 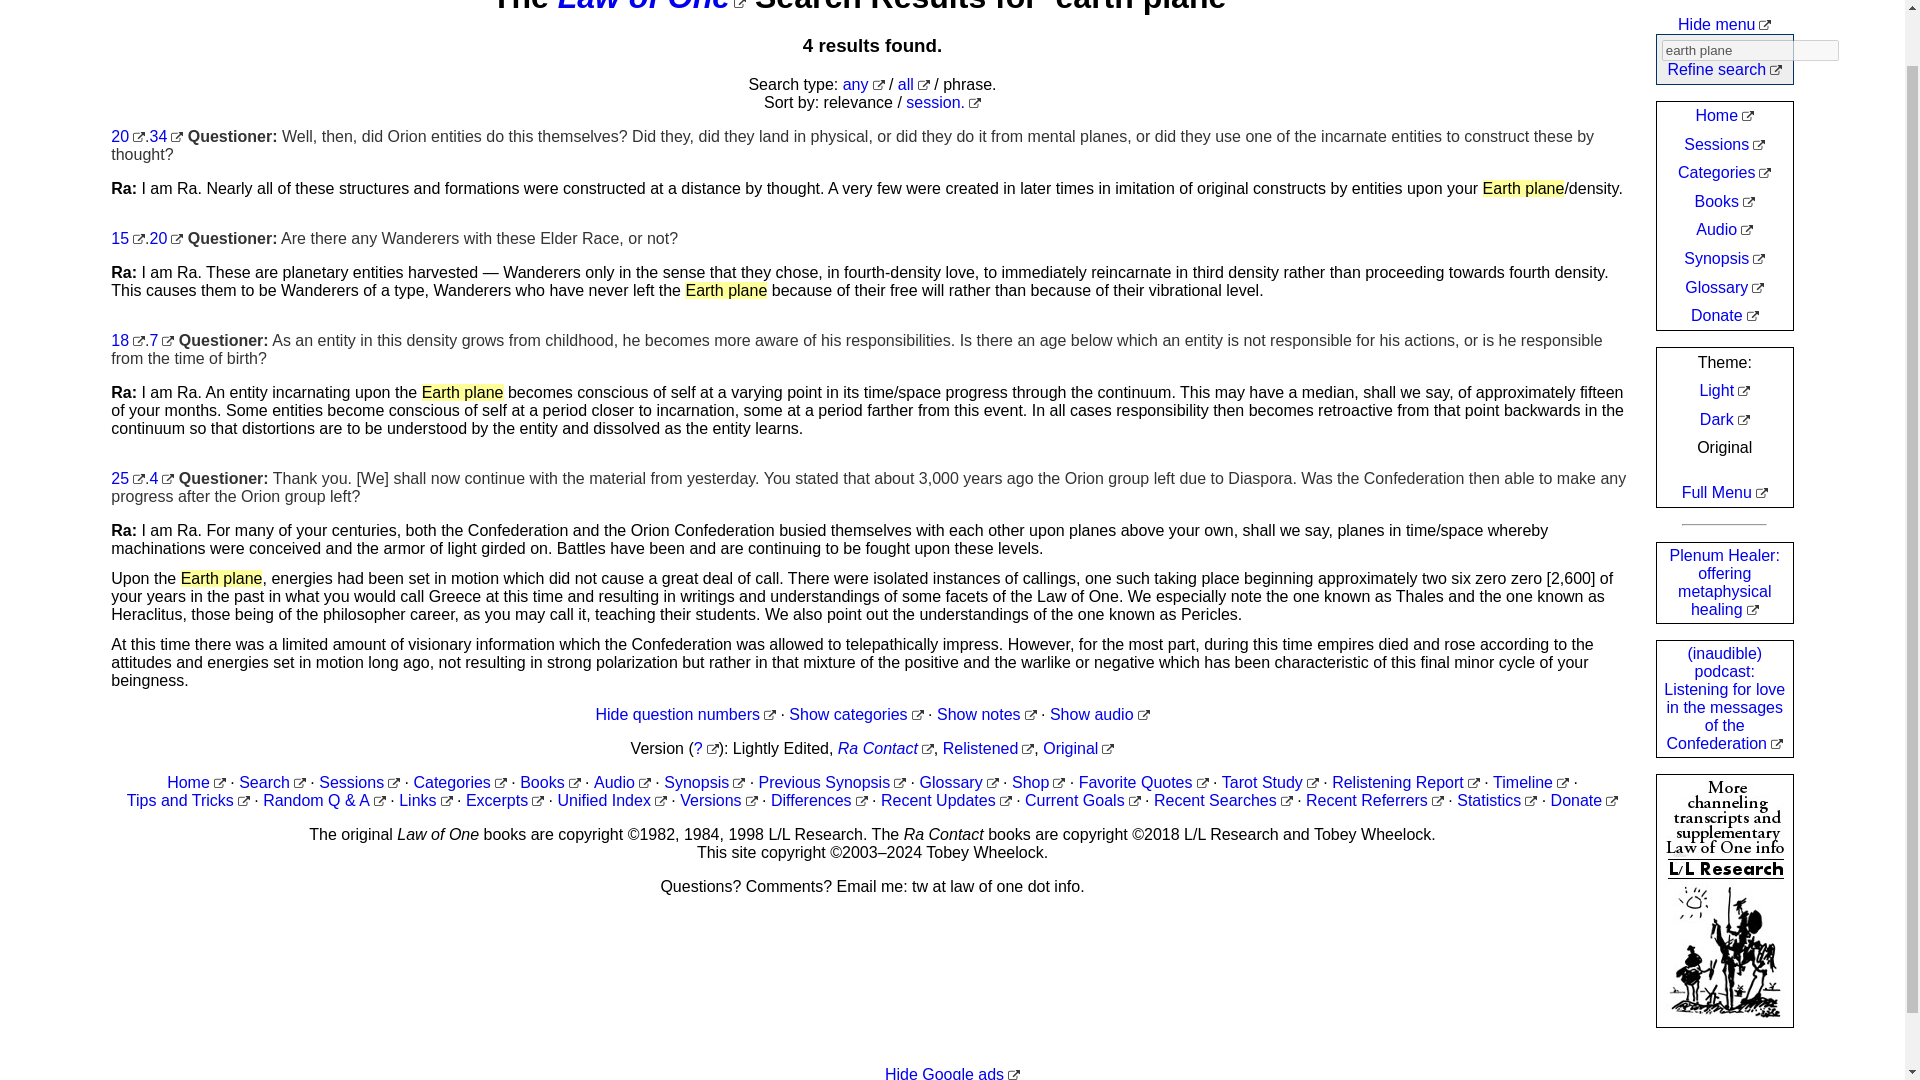 What do you see at coordinates (856, 714) in the screenshot?
I see `Show categories` at bounding box center [856, 714].